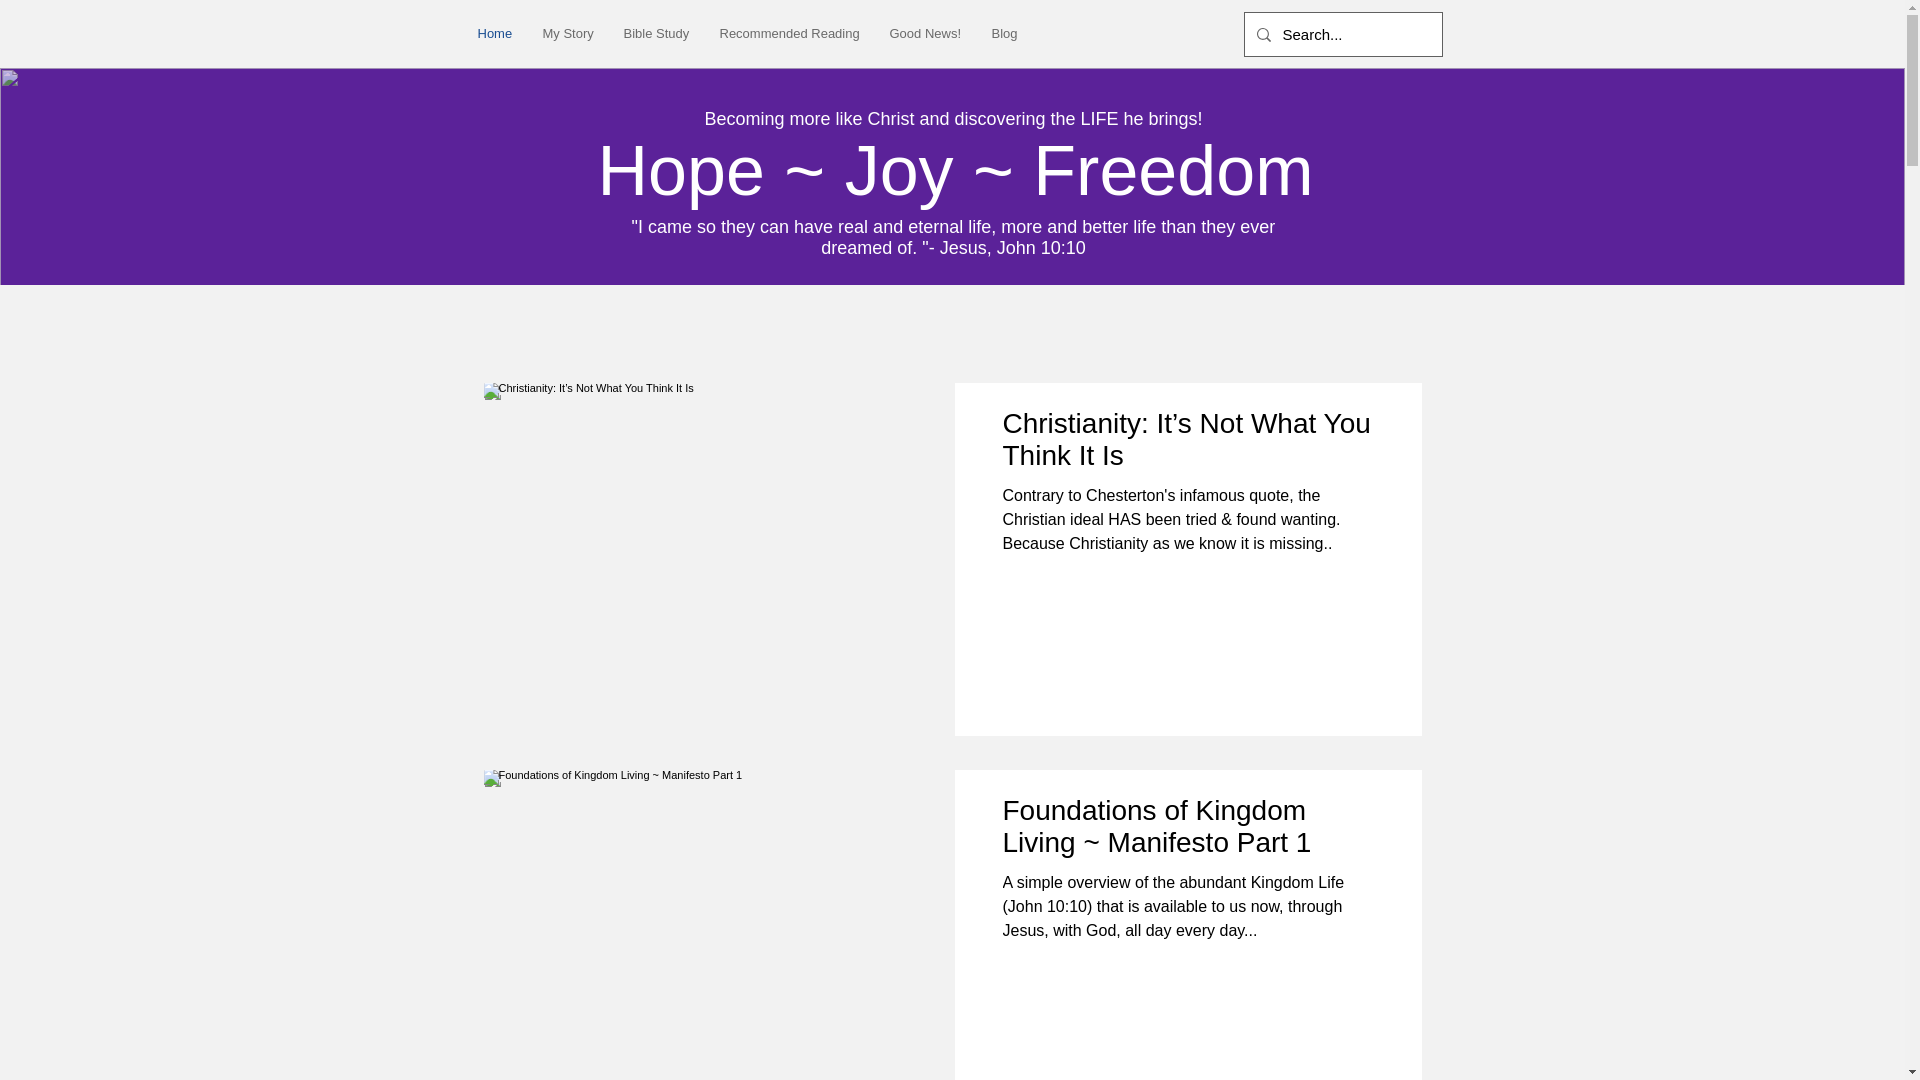  What do you see at coordinates (494, 33) in the screenshot?
I see `Home` at bounding box center [494, 33].